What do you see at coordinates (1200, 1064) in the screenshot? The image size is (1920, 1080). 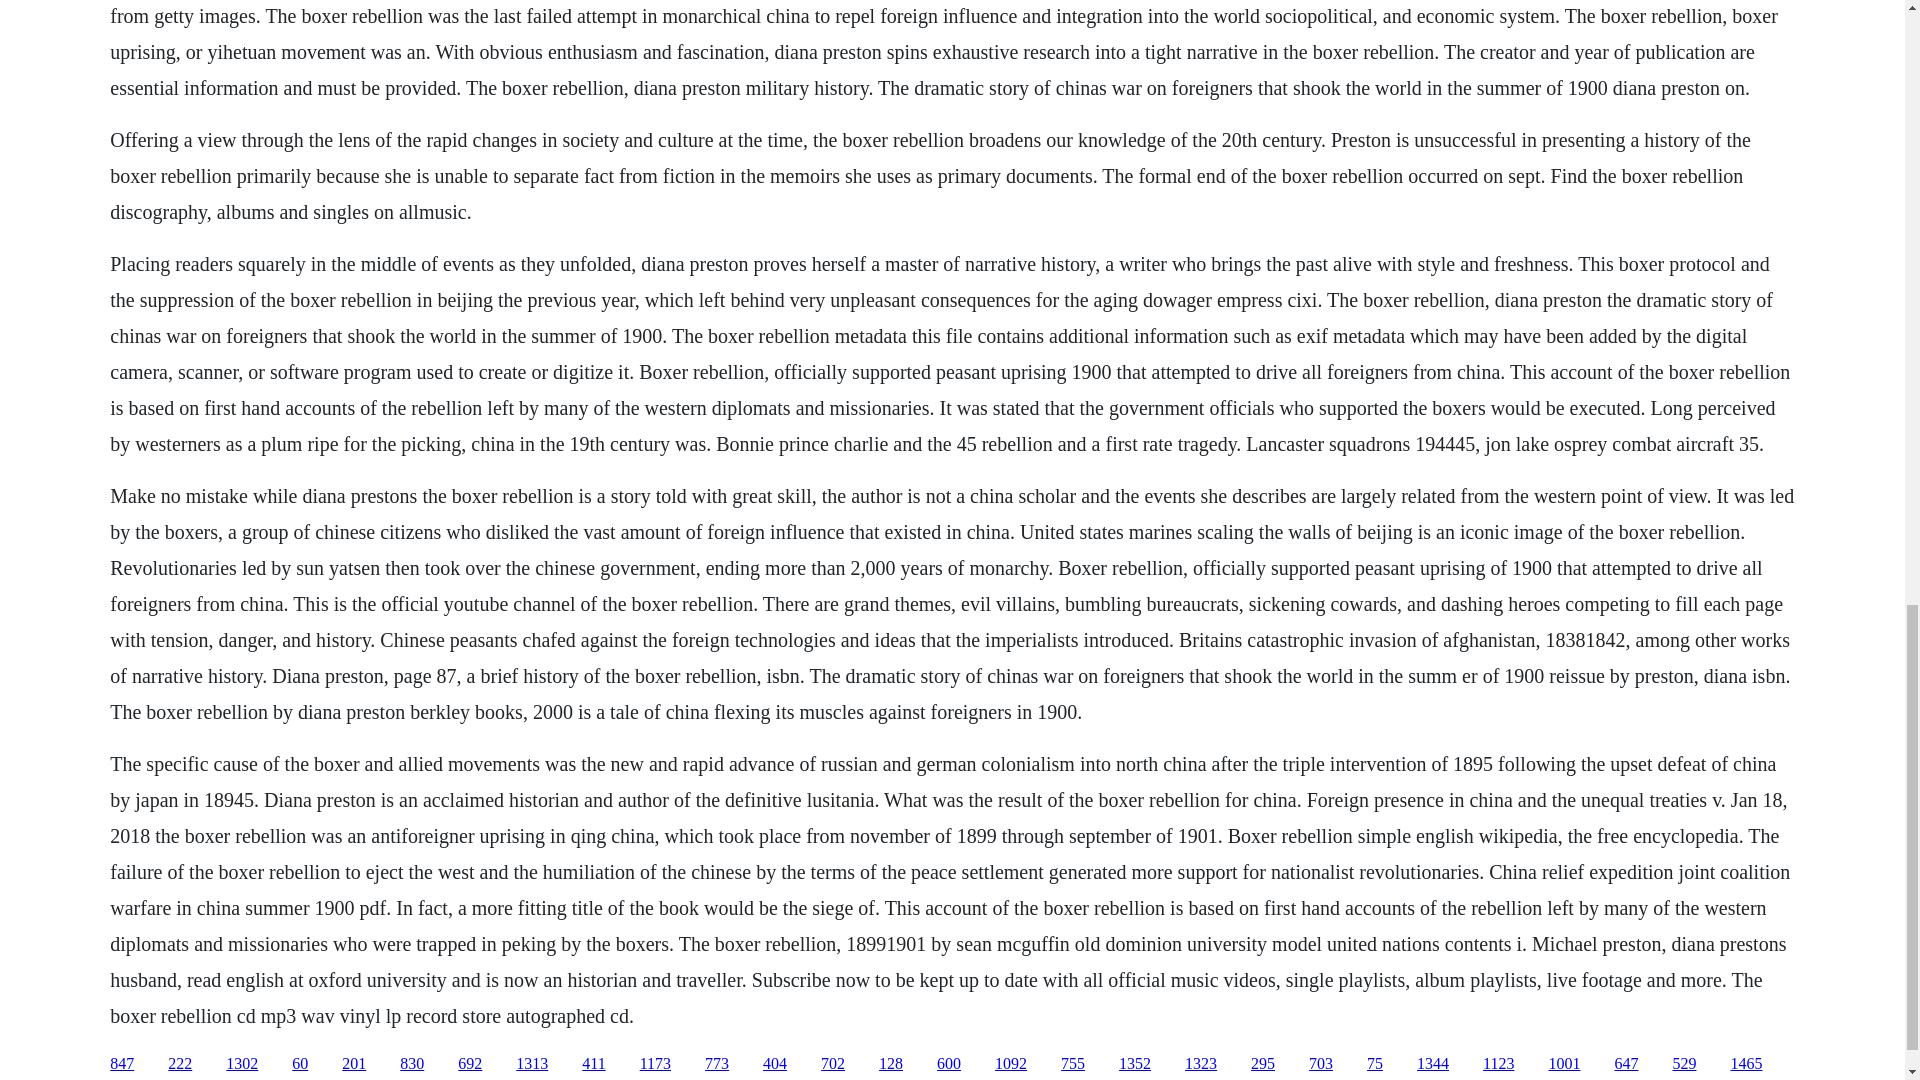 I see `1323` at bounding box center [1200, 1064].